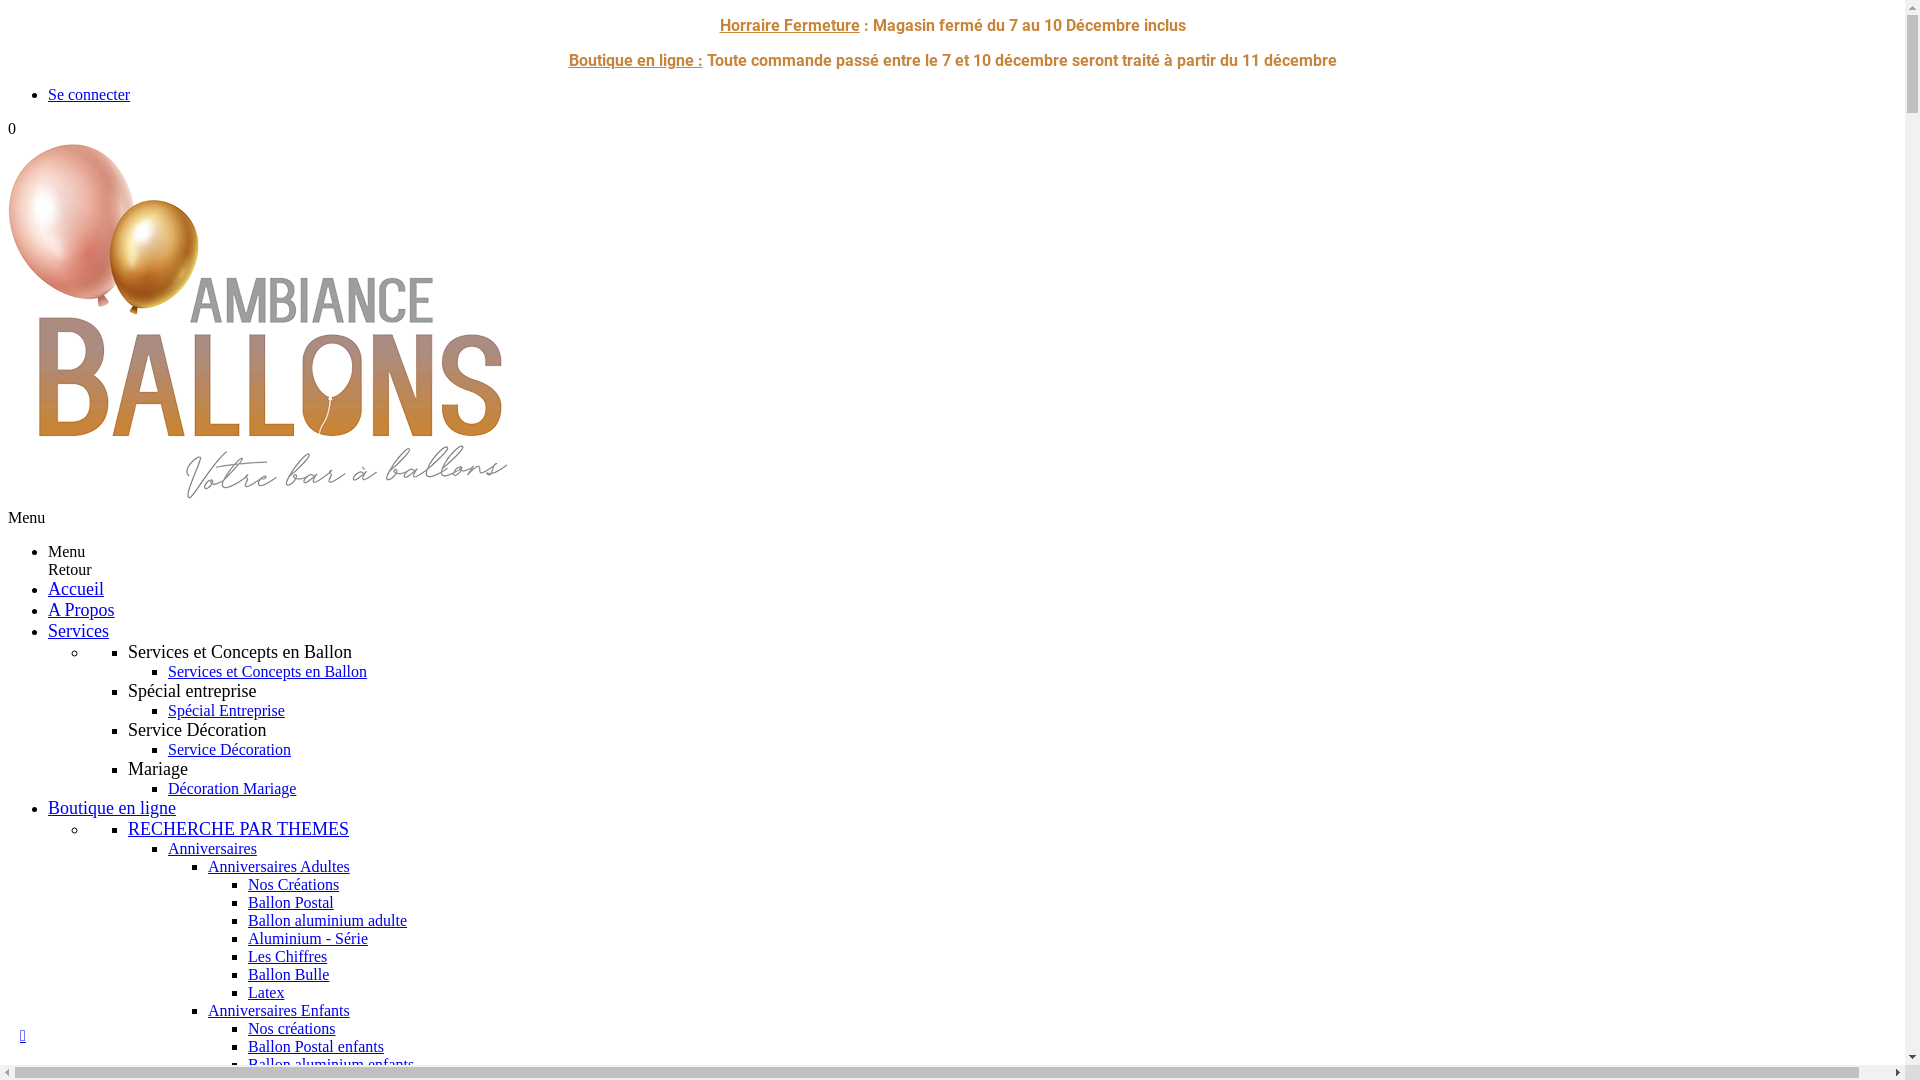 This screenshot has width=1920, height=1080. I want to click on RECHERCHE PAR THEMES, so click(238, 829).